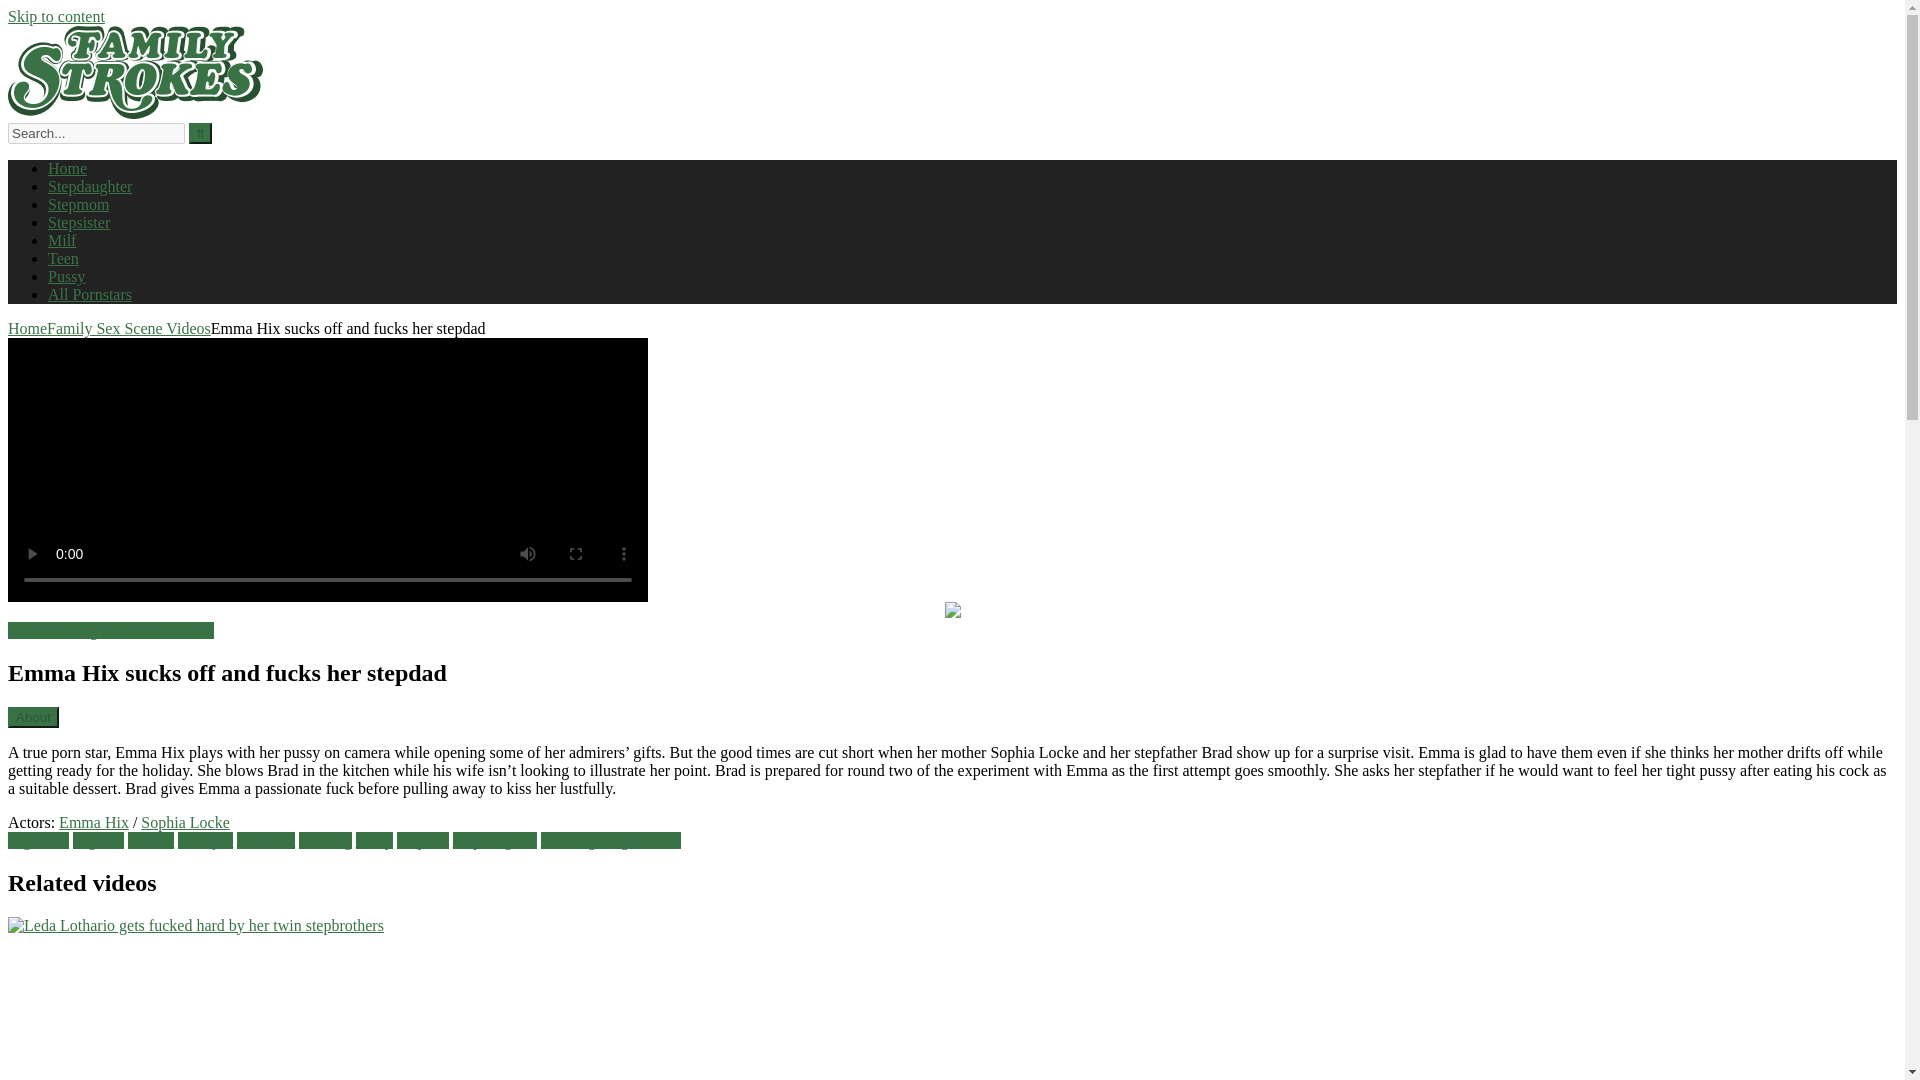  What do you see at coordinates (38, 840) in the screenshot?
I see `Big Cock` at bounding box center [38, 840].